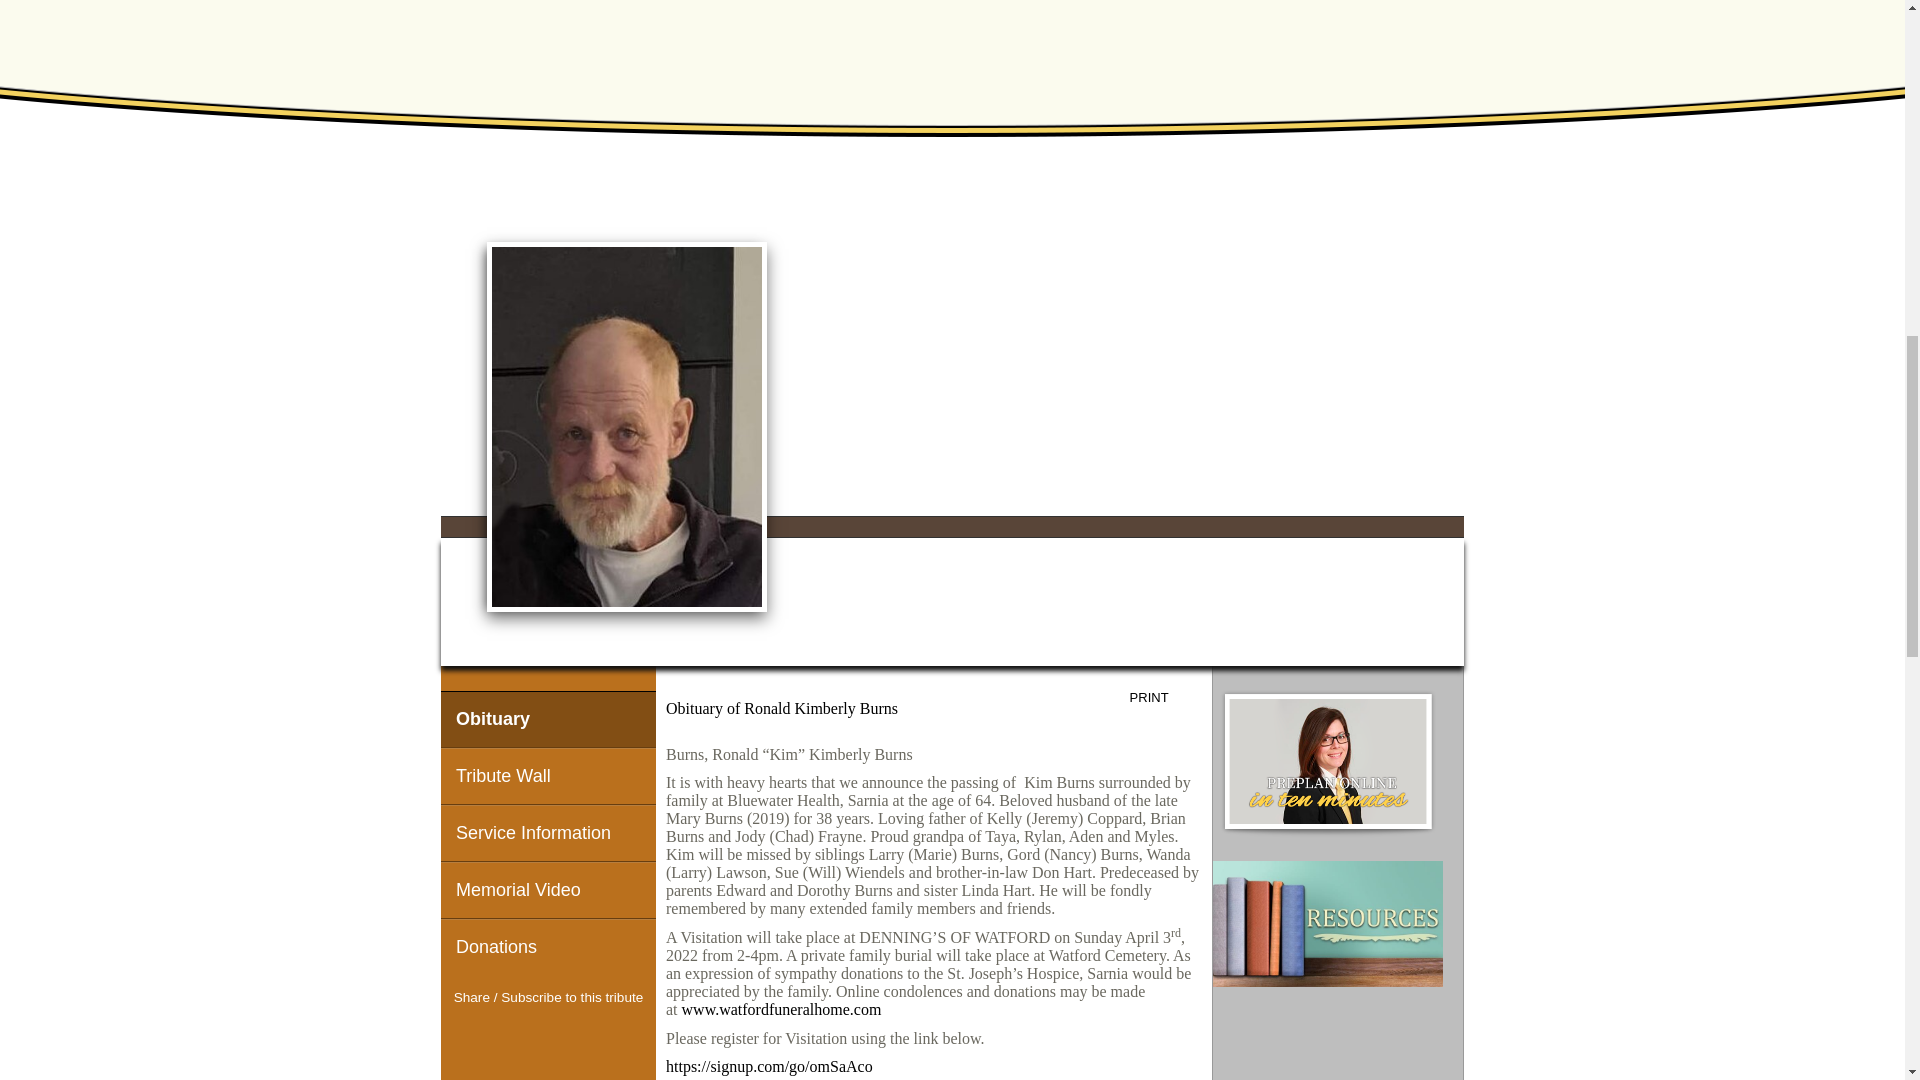  Describe the element at coordinates (548, 832) in the screenshot. I see `Service Information` at that location.